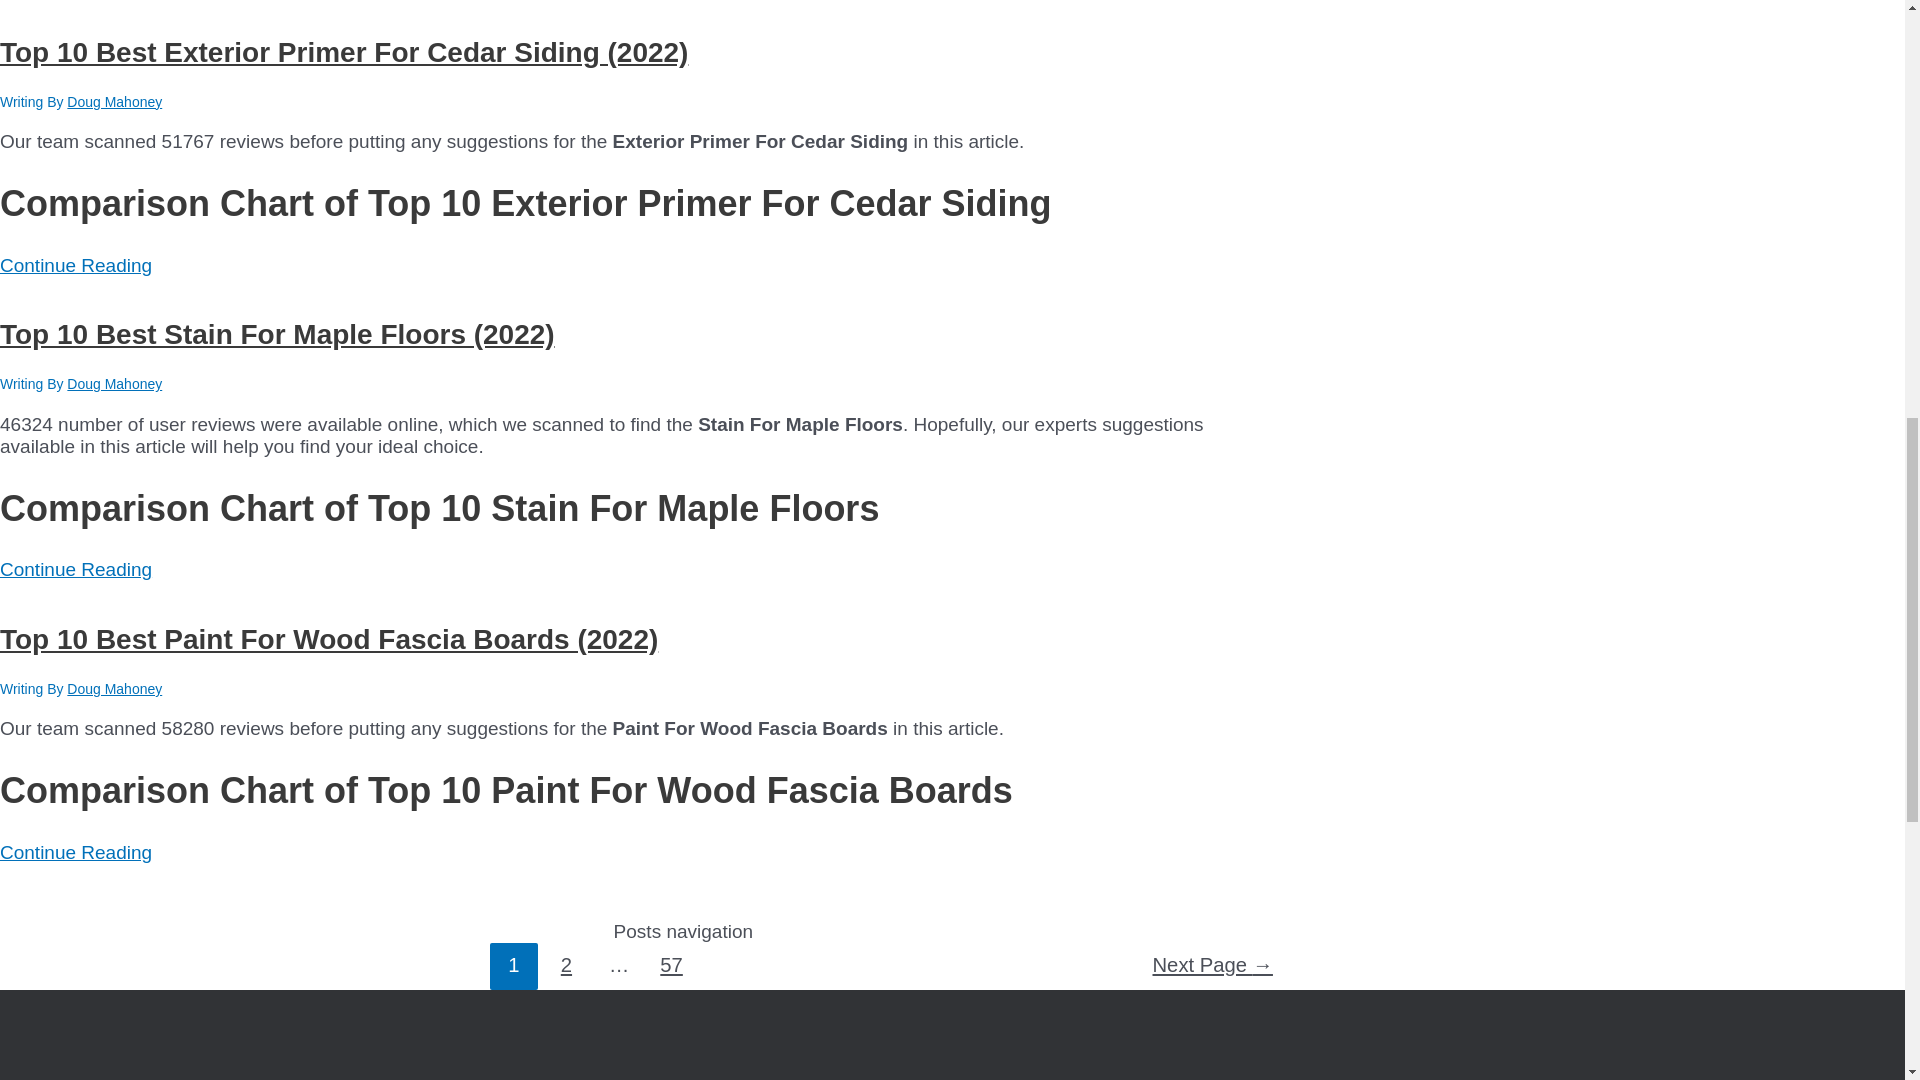 This screenshot has width=1920, height=1080. What do you see at coordinates (114, 688) in the screenshot?
I see `View all posts by Doug Mahoney` at bounding box center [114, 688].